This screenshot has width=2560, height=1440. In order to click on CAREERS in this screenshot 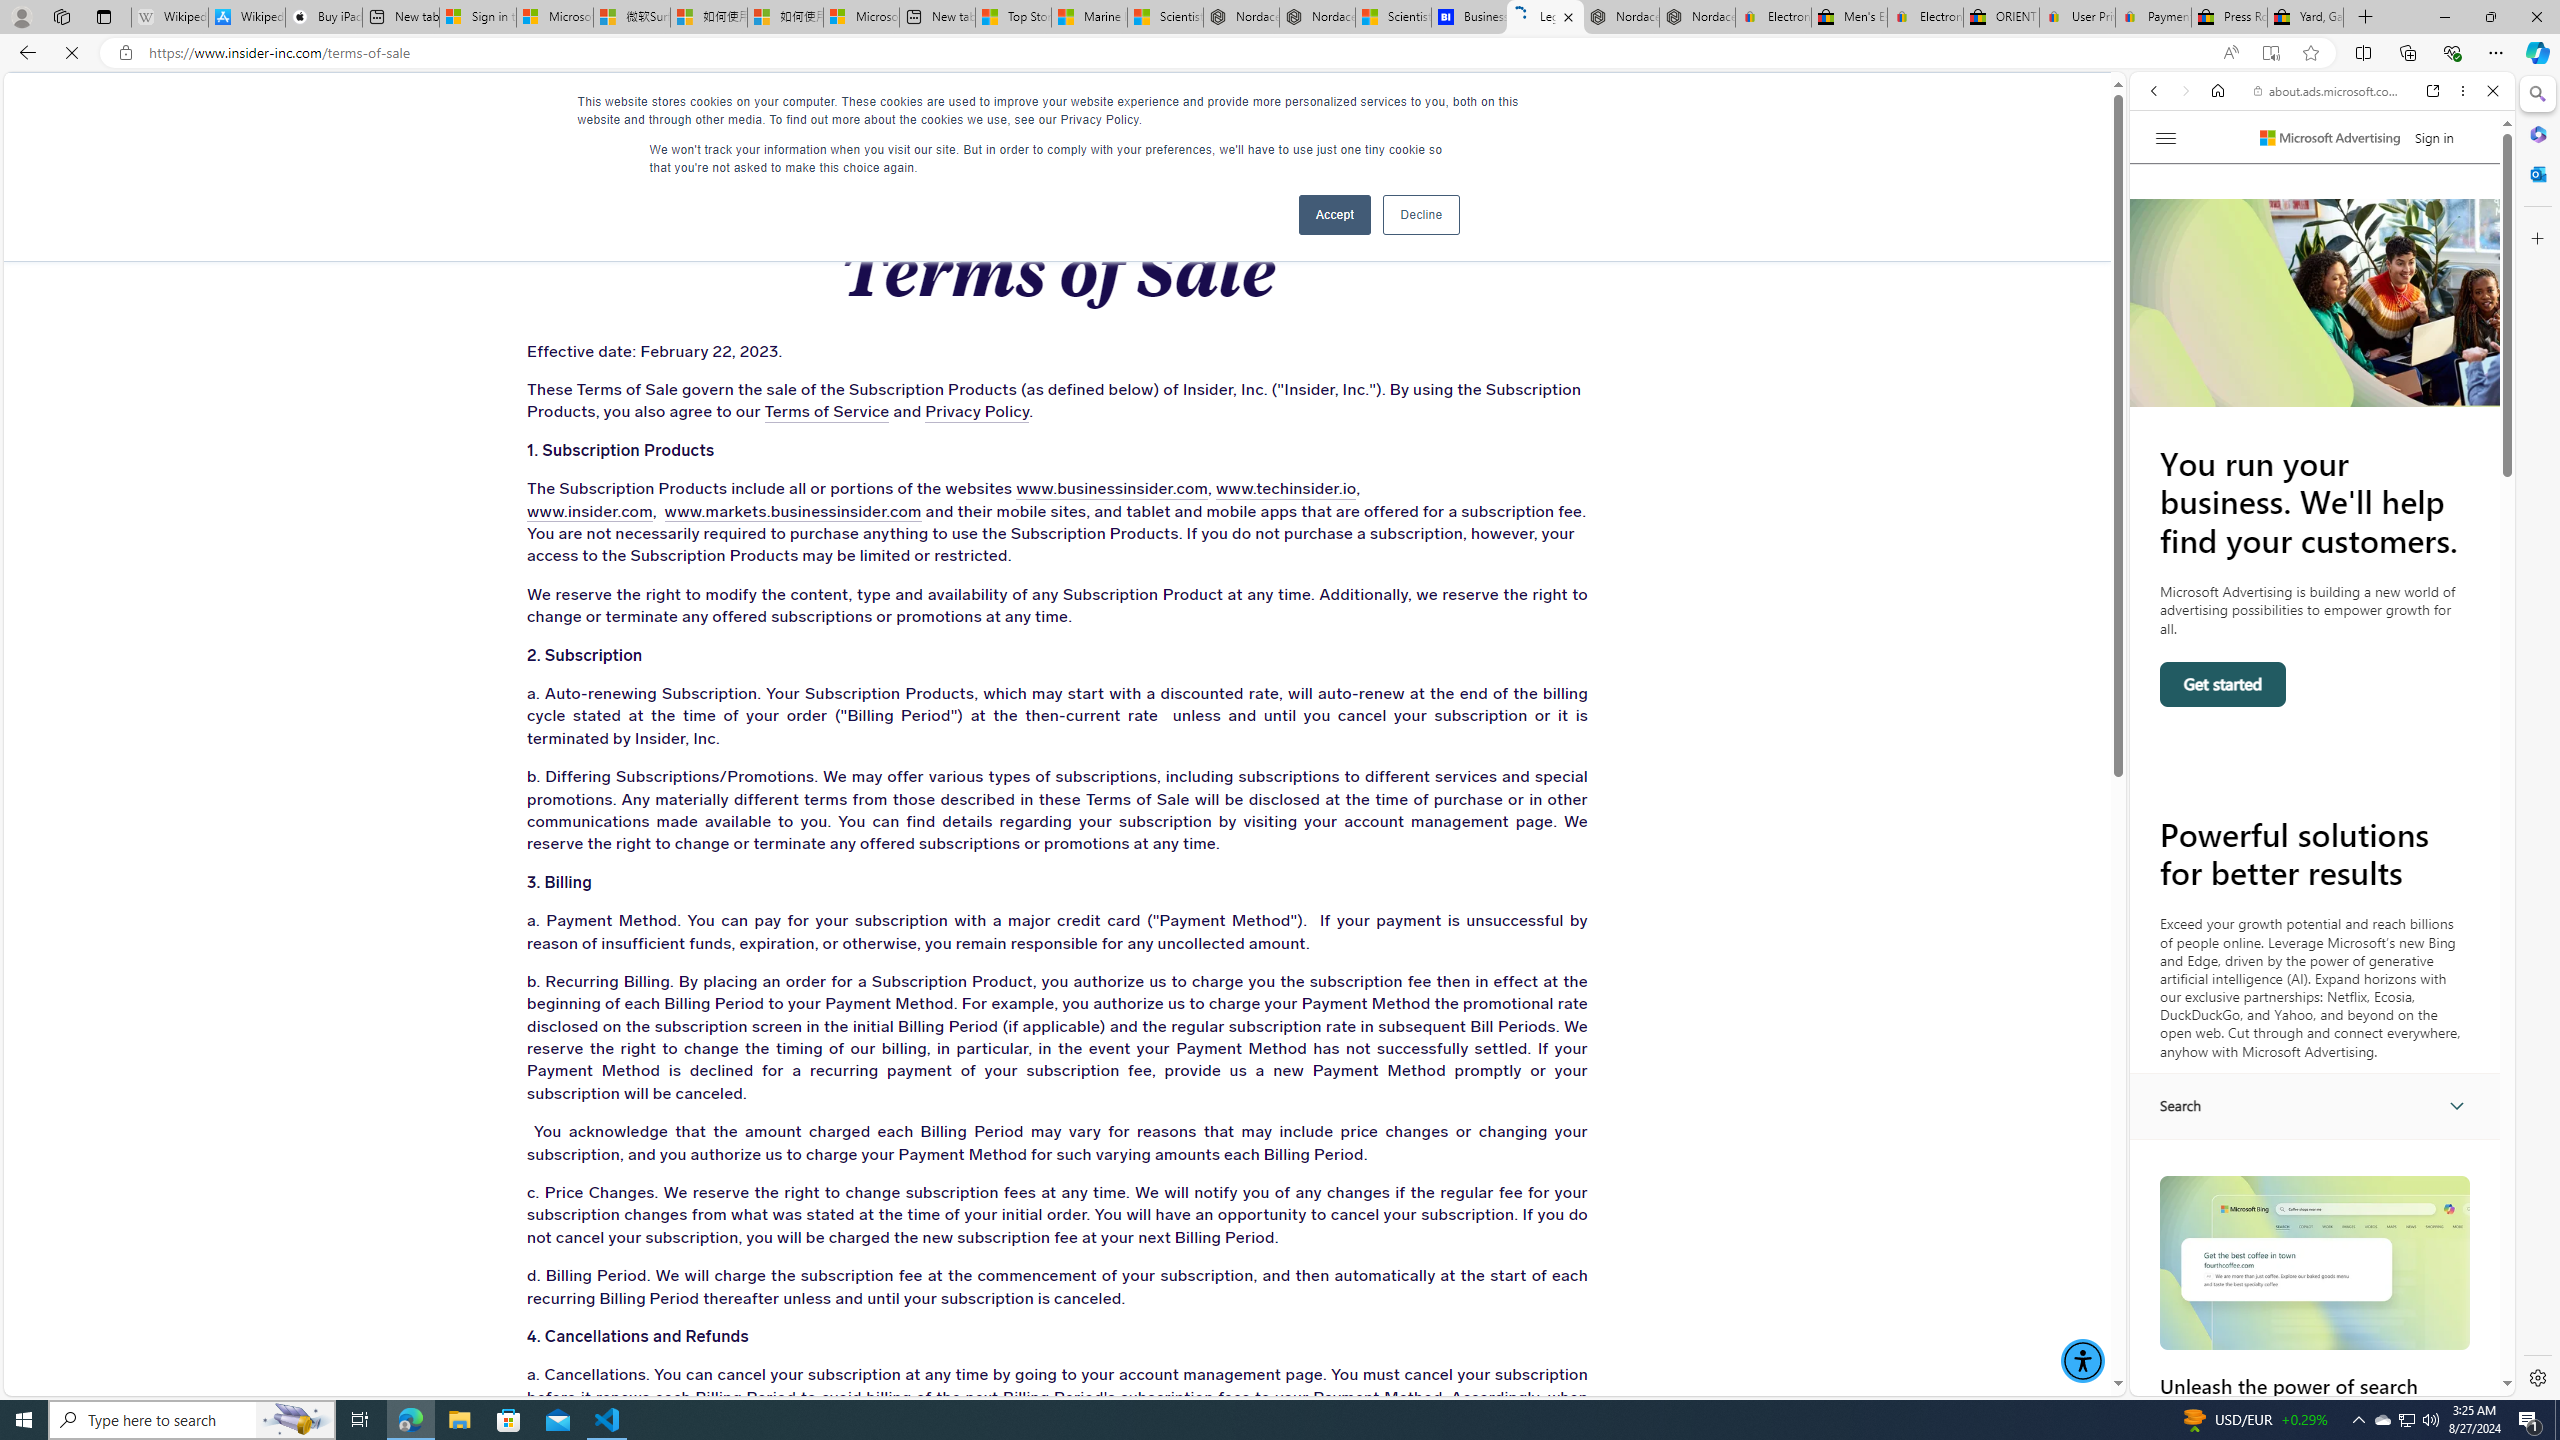, I will do `click(1458, 110)`.